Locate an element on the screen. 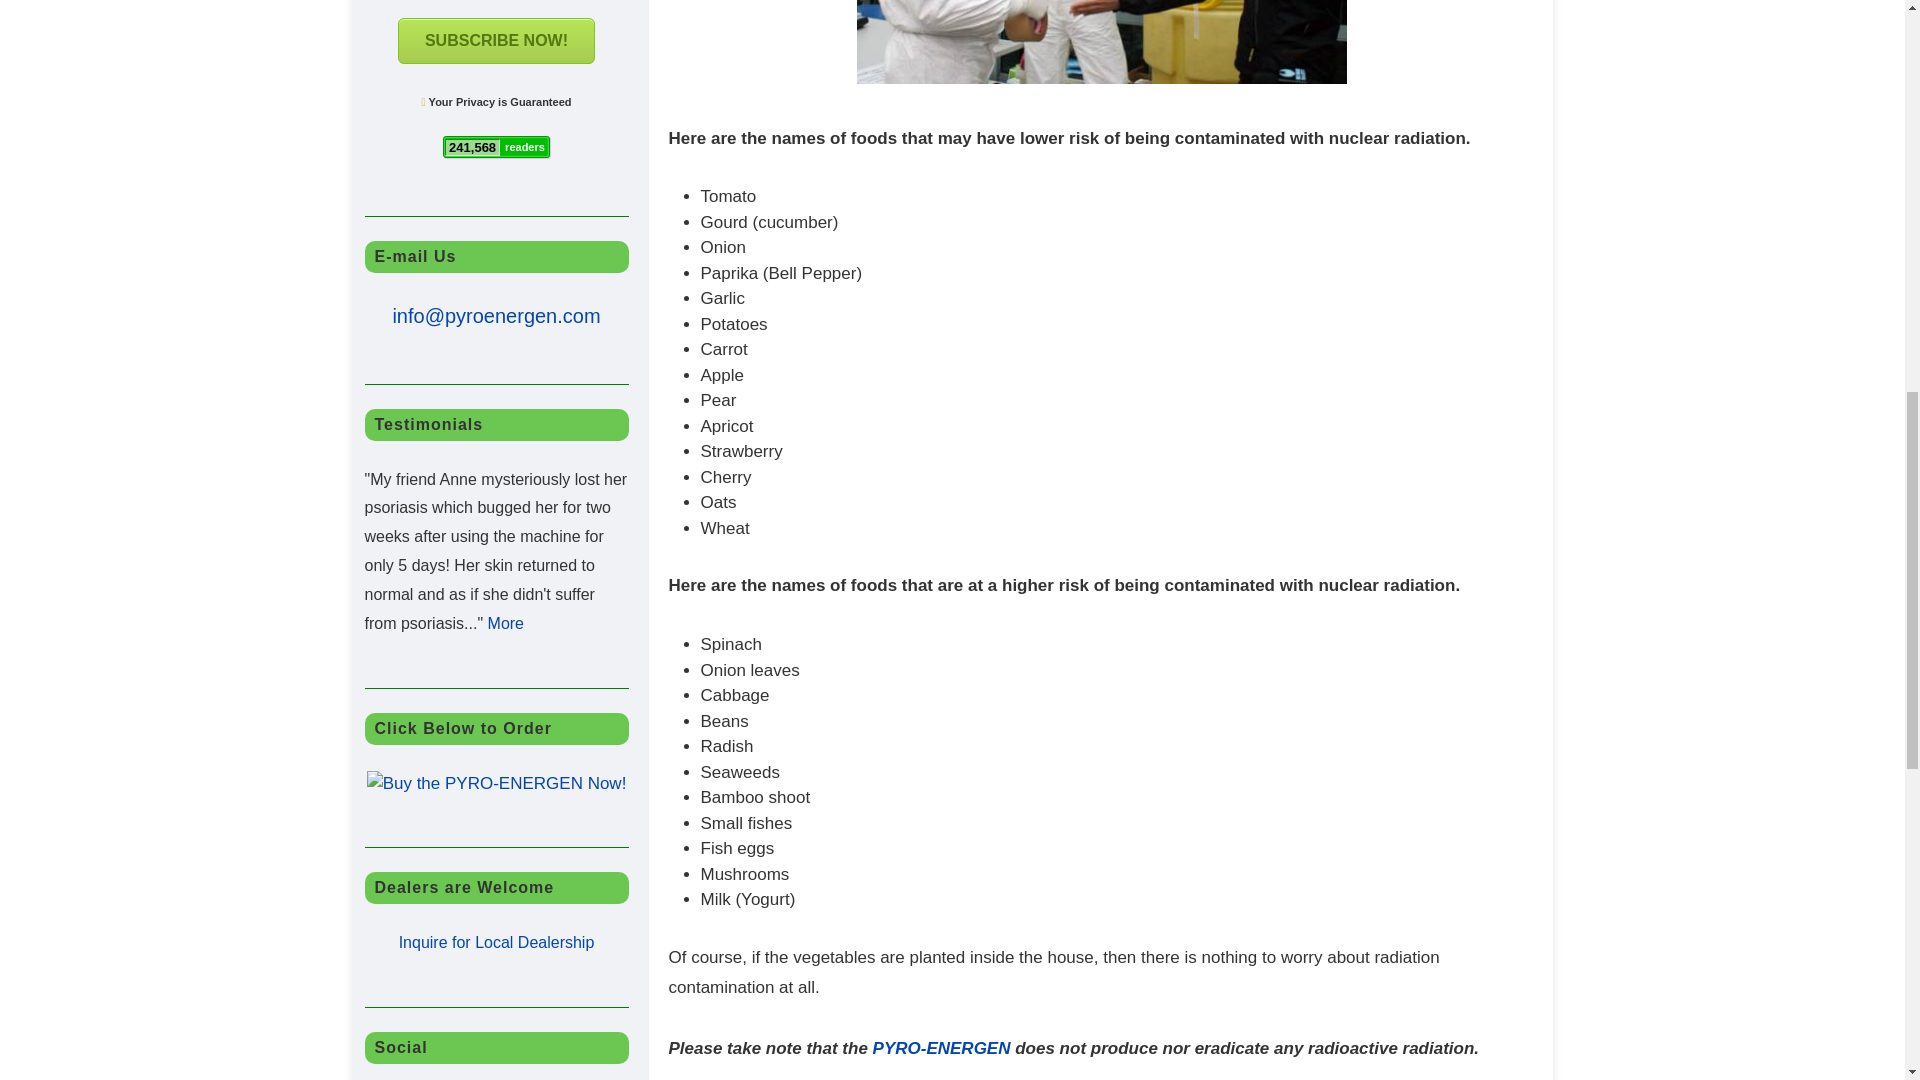  SUBSCRIBE NOW! is located at coordinates (496, 40).